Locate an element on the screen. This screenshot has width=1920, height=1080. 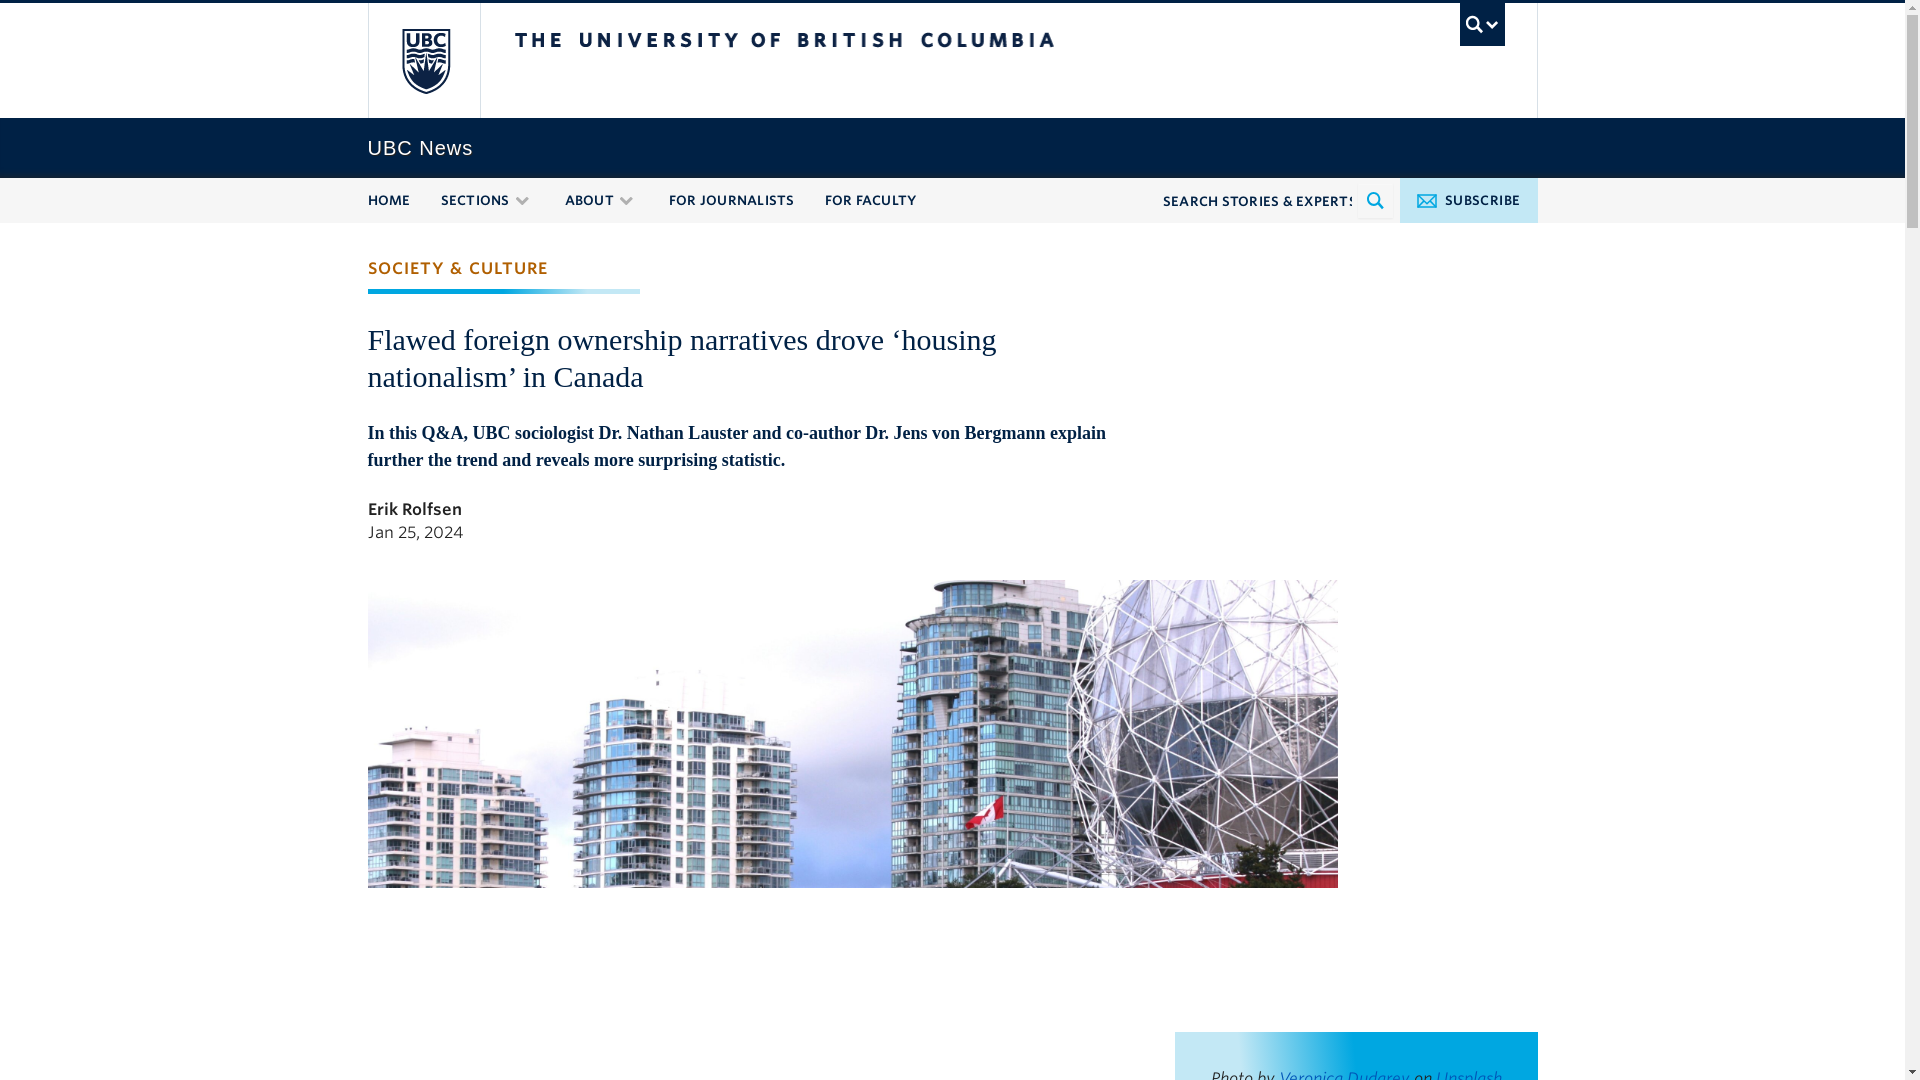
FOR JOURNALISTS is located at coordinates (731, 200).